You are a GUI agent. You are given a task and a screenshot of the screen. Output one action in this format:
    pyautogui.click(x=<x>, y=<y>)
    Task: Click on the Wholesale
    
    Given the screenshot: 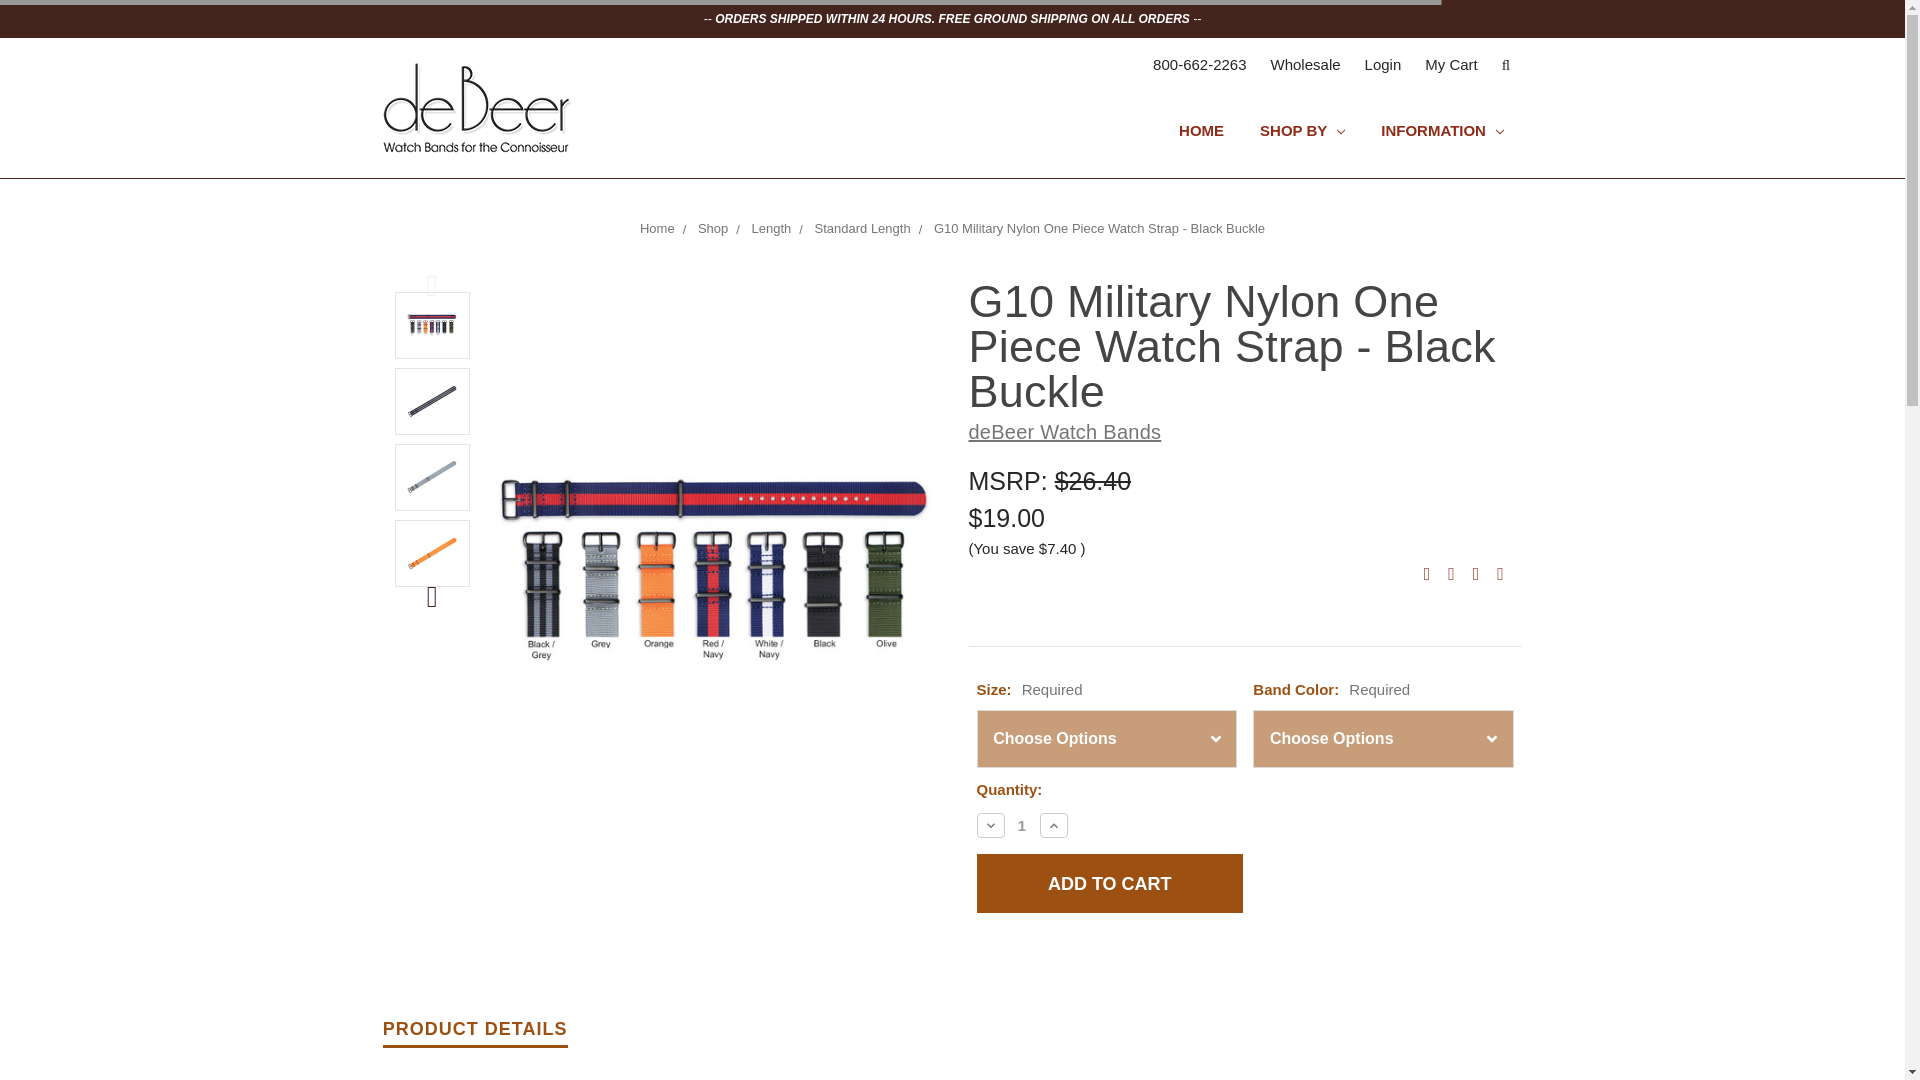 What is the action you would take?
    pyautogui.click(x=1306, y=64)
    